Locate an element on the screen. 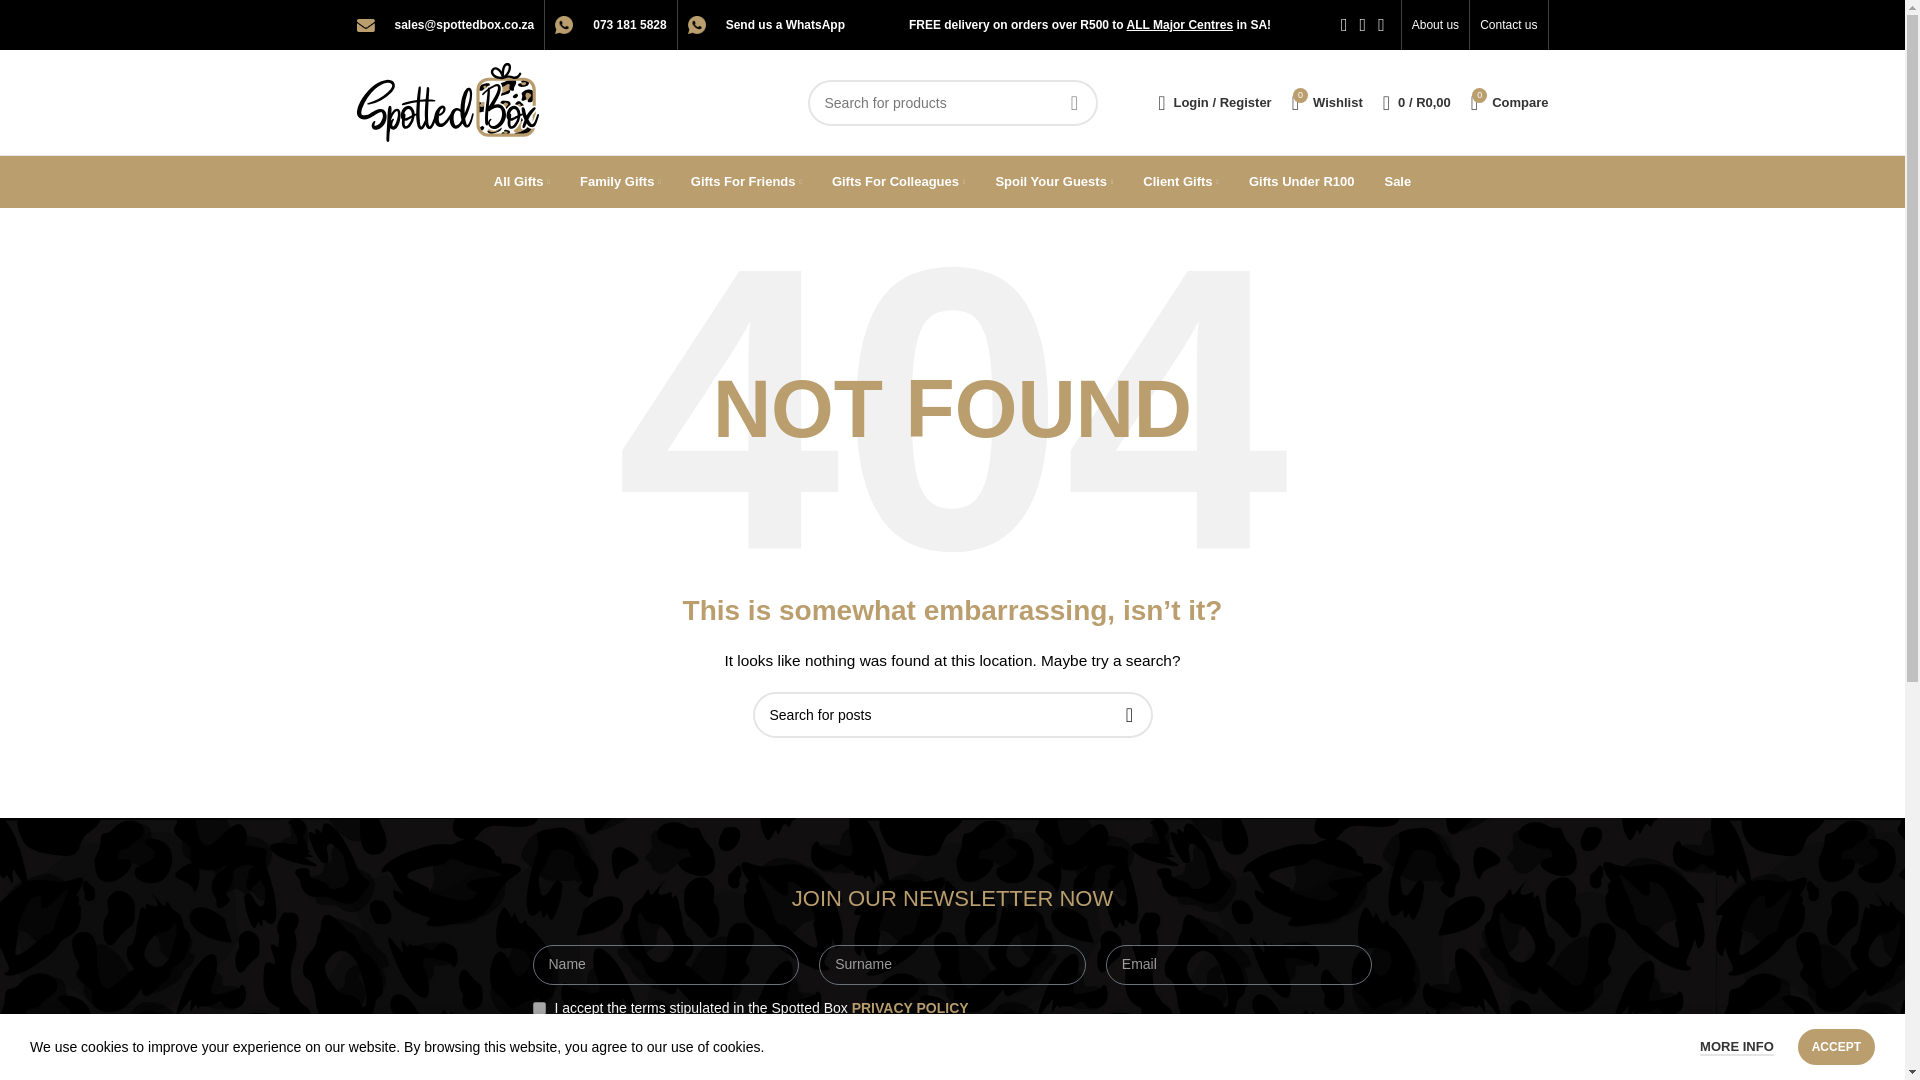 The image size is (1920, 1080). on is located at coordinates (521, 182).